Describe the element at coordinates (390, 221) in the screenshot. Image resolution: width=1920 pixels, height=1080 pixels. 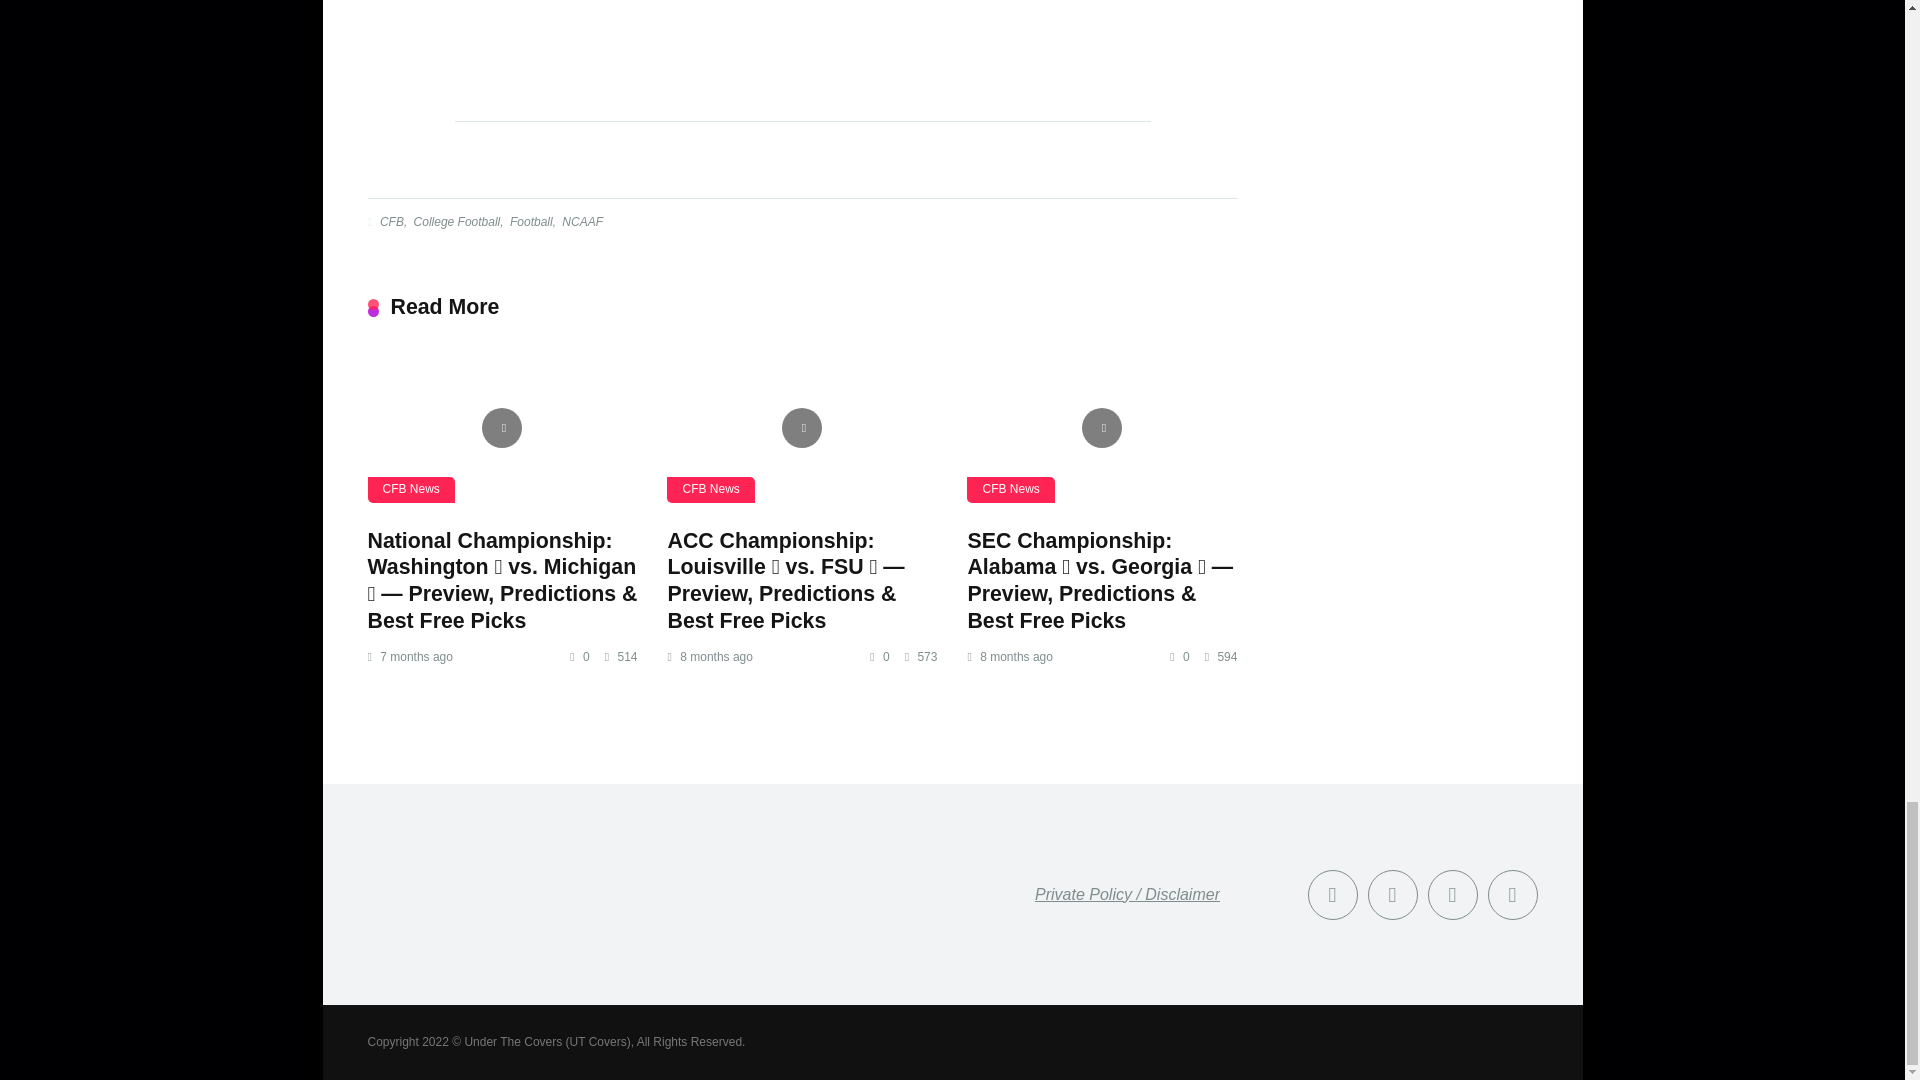
I see `CFB` at that location.